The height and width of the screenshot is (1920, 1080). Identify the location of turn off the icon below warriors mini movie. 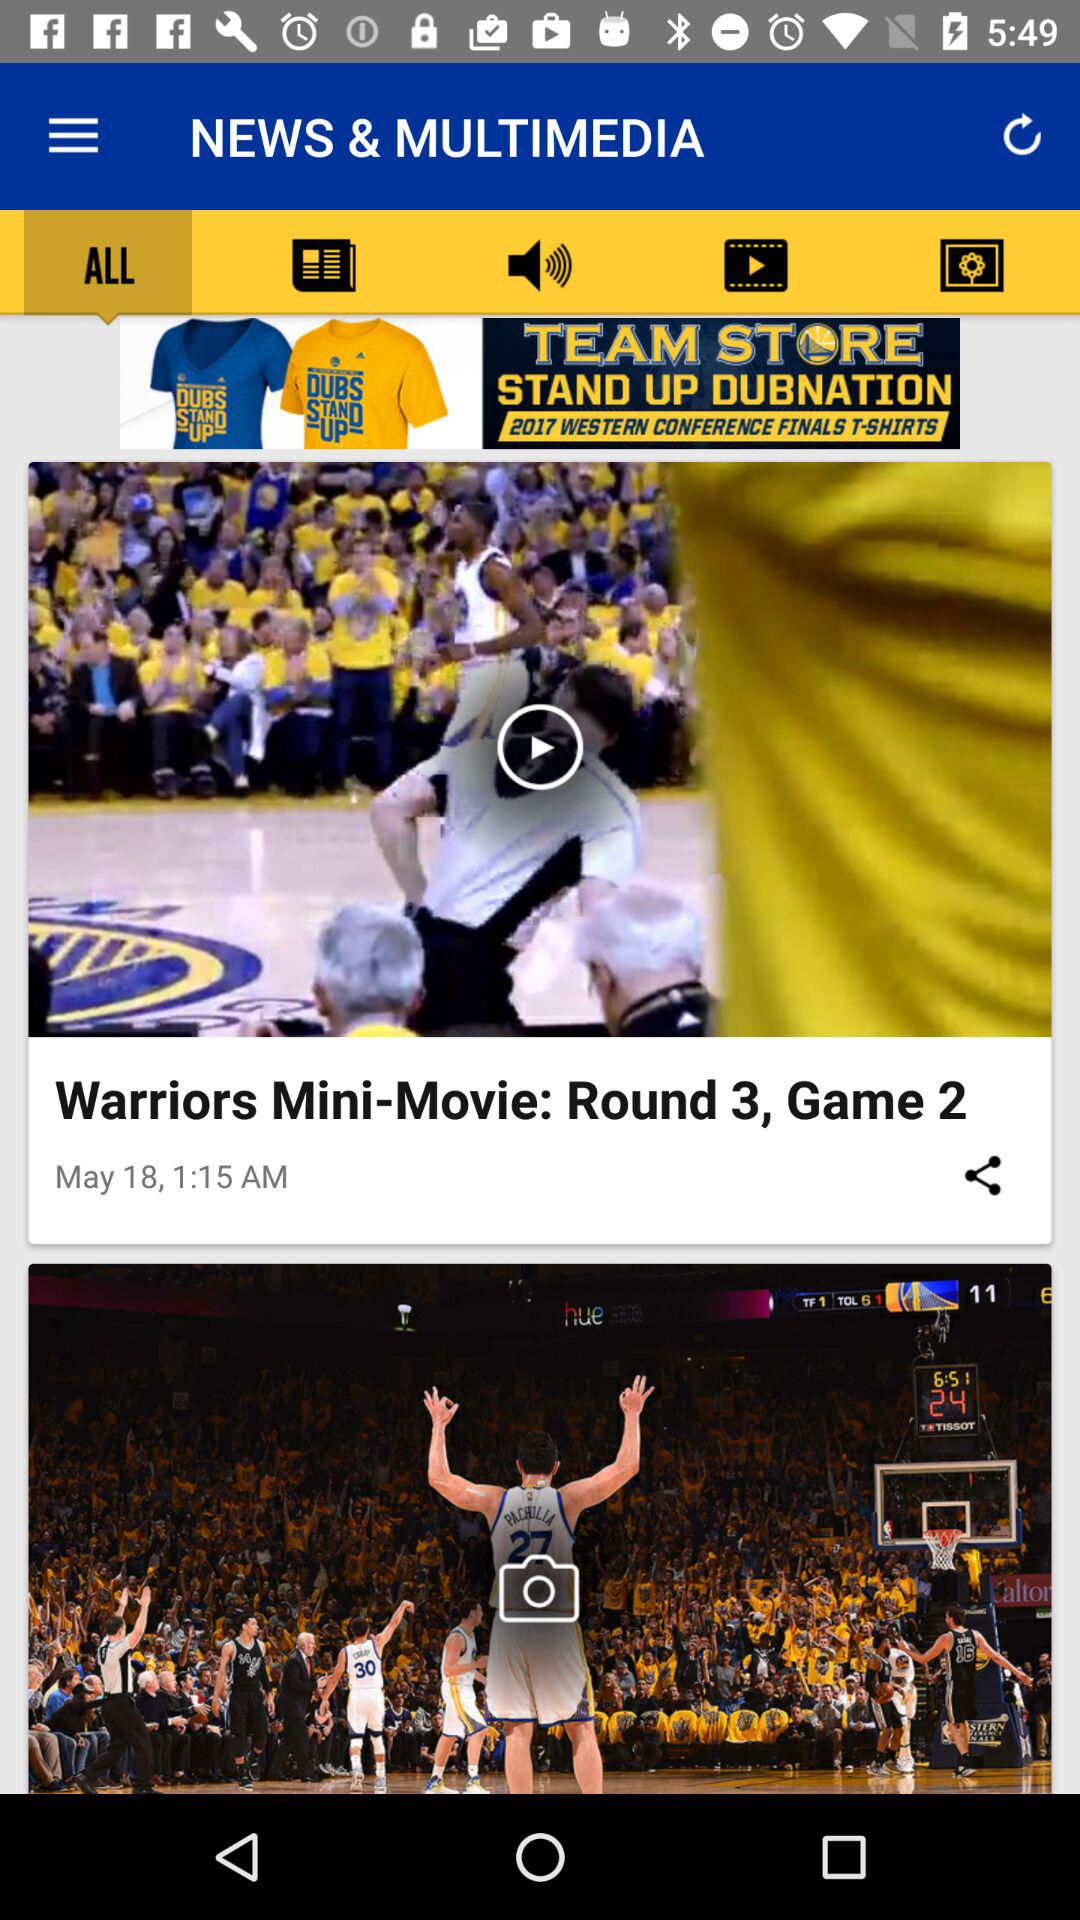
(982, 1175).